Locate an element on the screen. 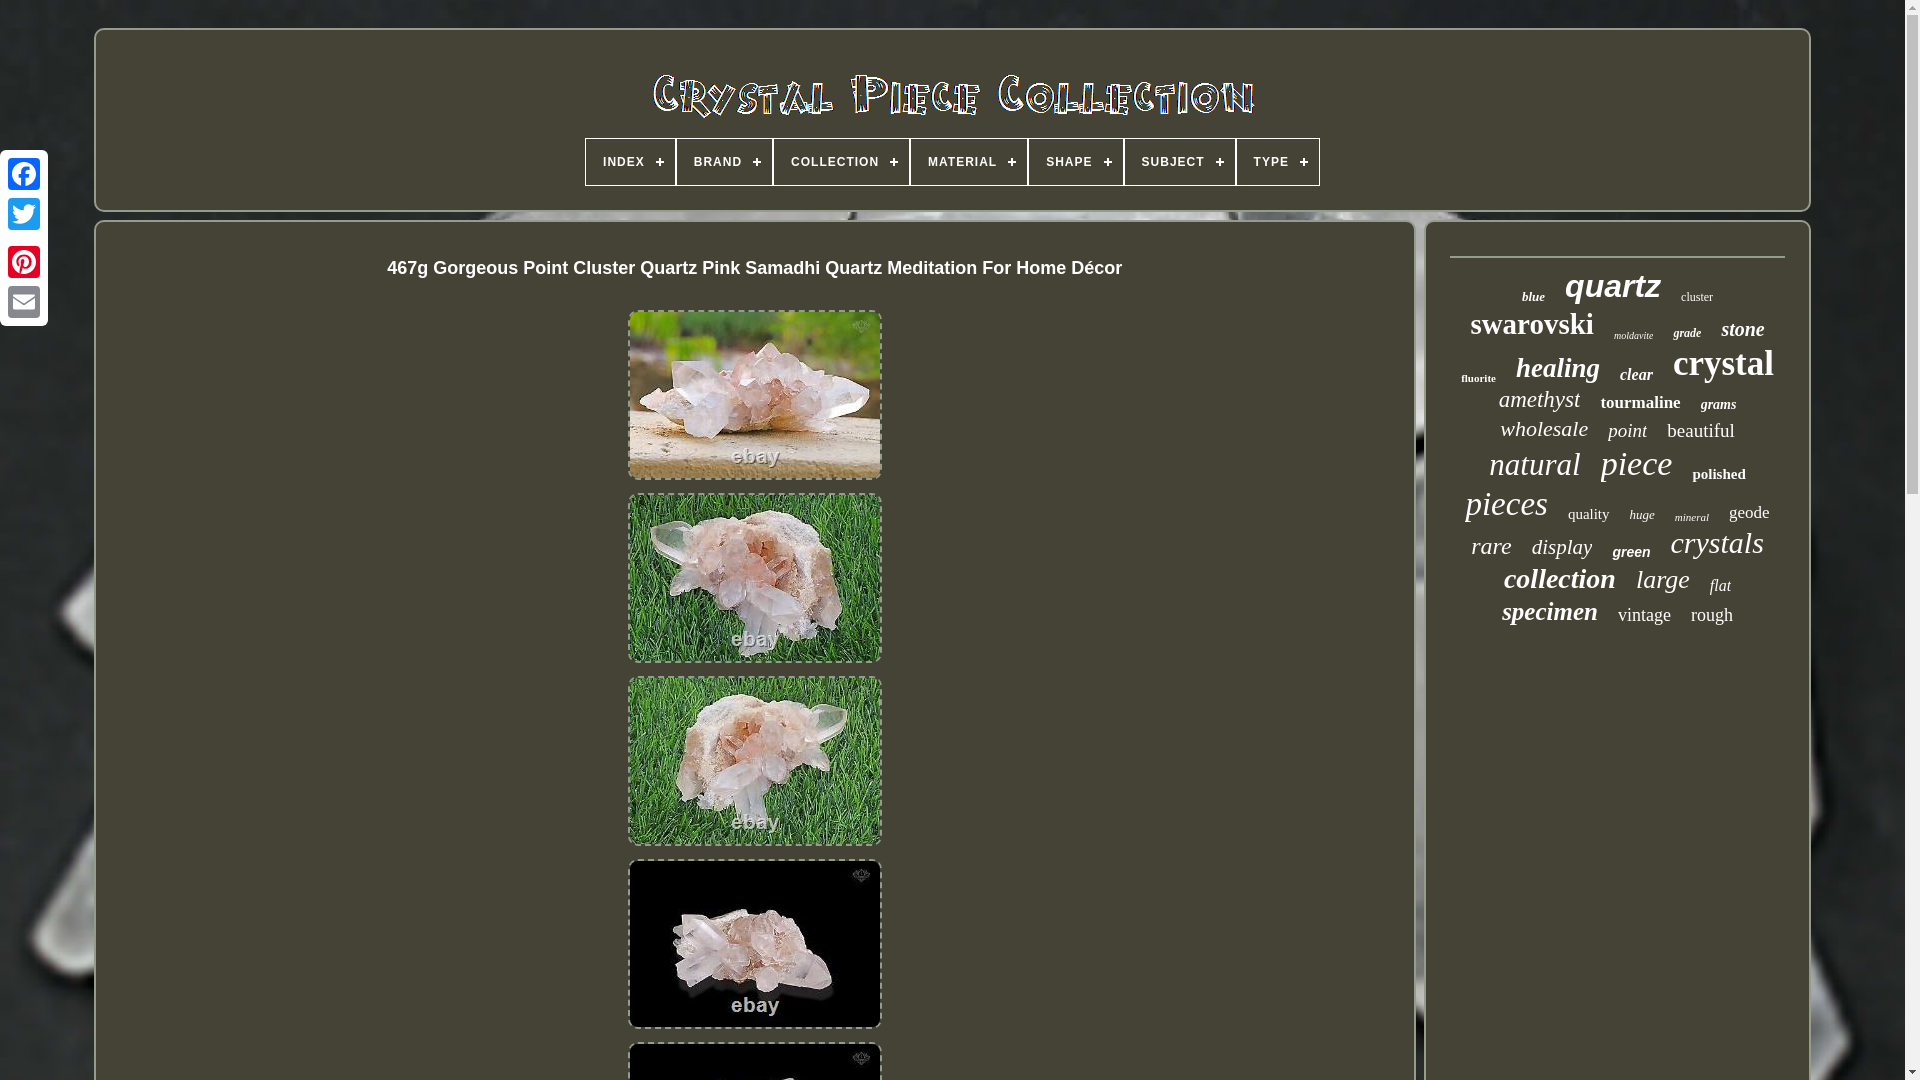  INDEX is located at coordinates (630, 162).